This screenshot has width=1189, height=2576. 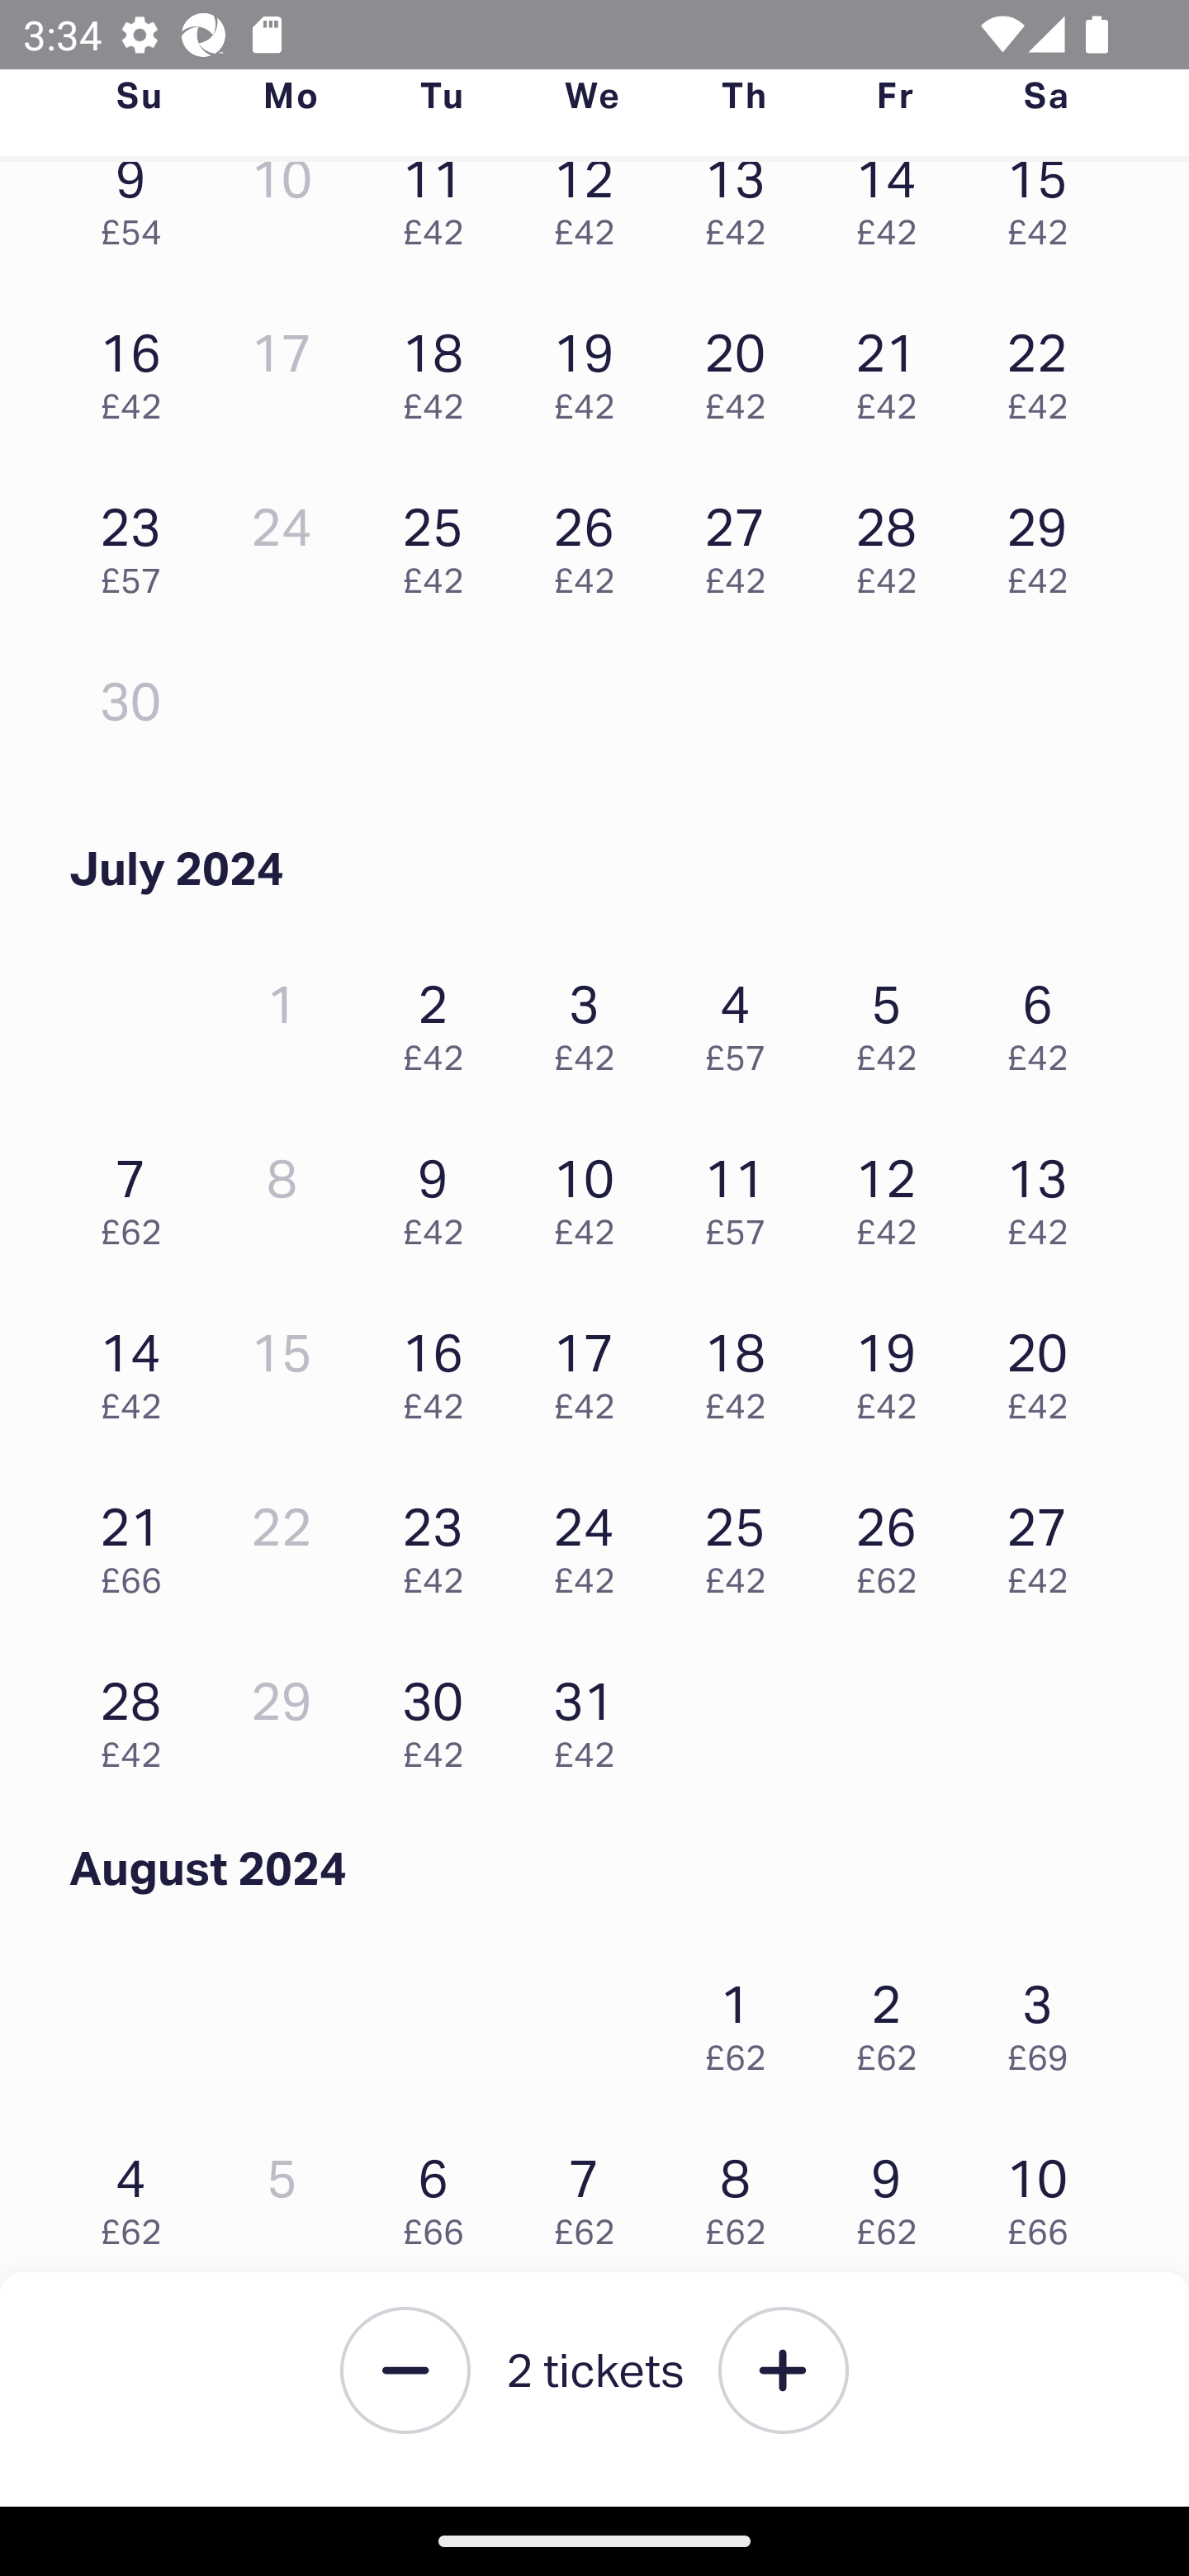 I want to click on 12 £42, so click(x=894, y=1194).